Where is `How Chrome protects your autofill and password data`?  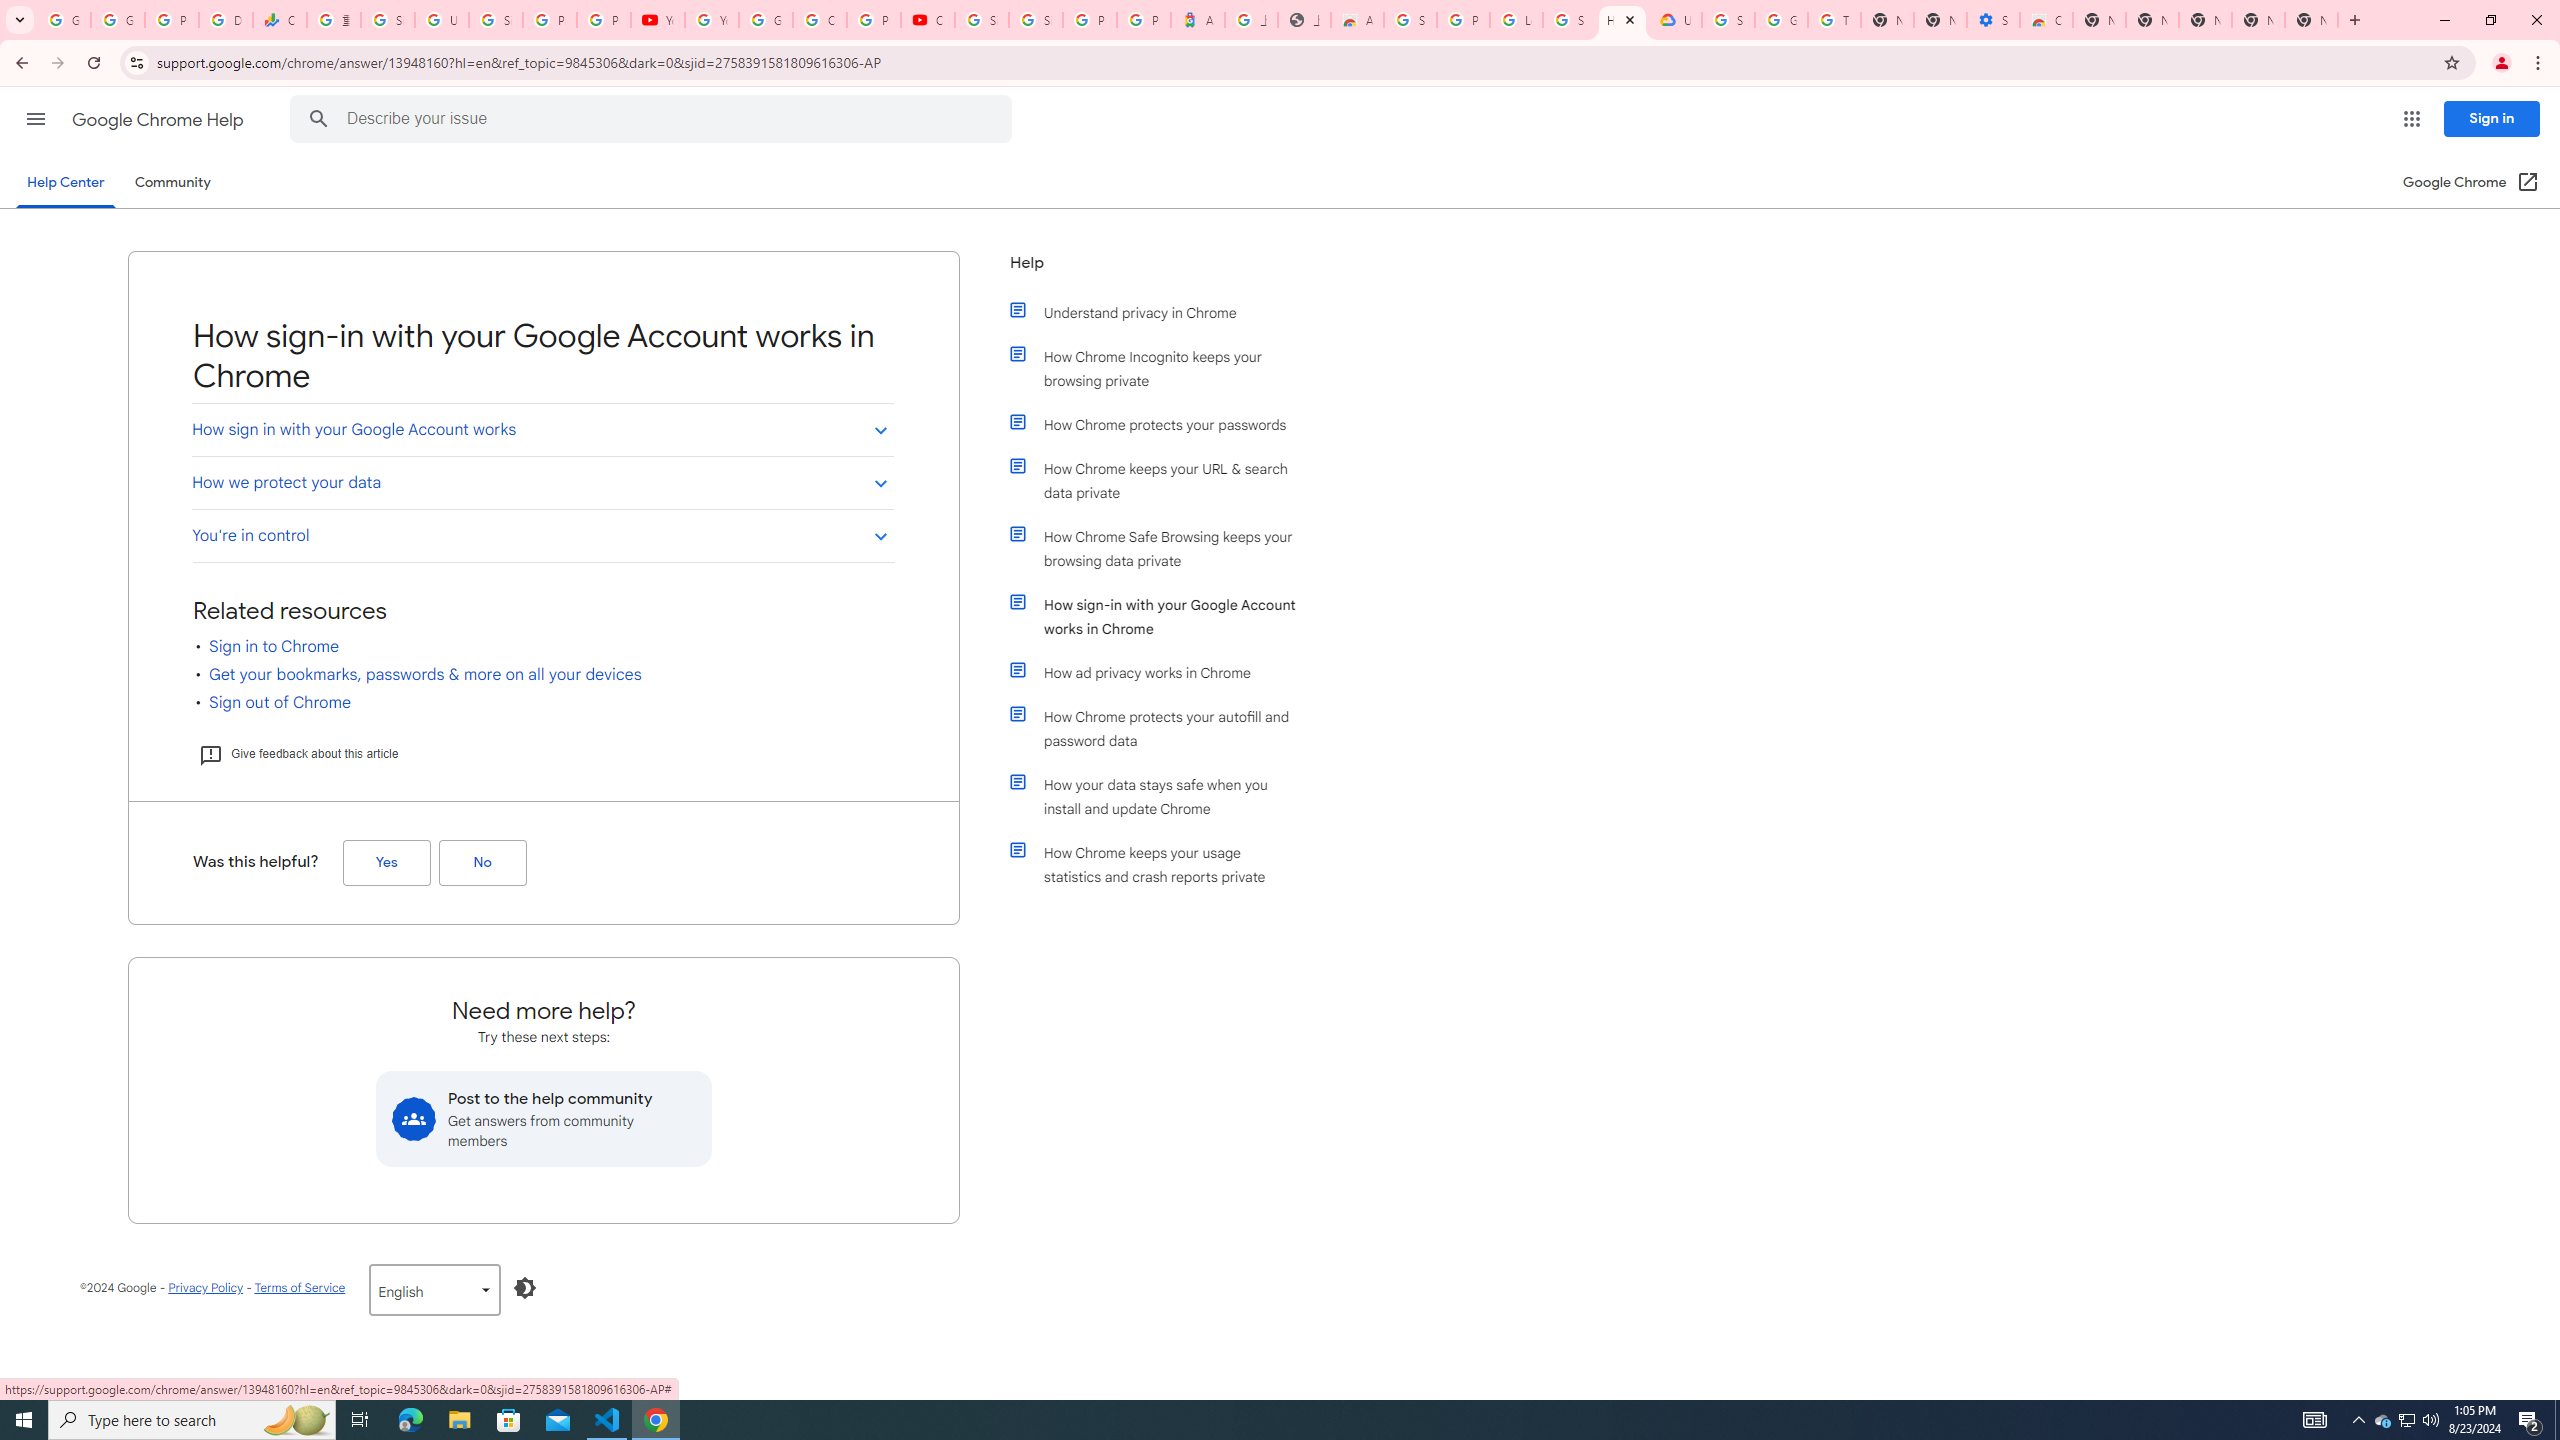 How Chrome protects your autofill and password data is located at coordinates (1163, 729).